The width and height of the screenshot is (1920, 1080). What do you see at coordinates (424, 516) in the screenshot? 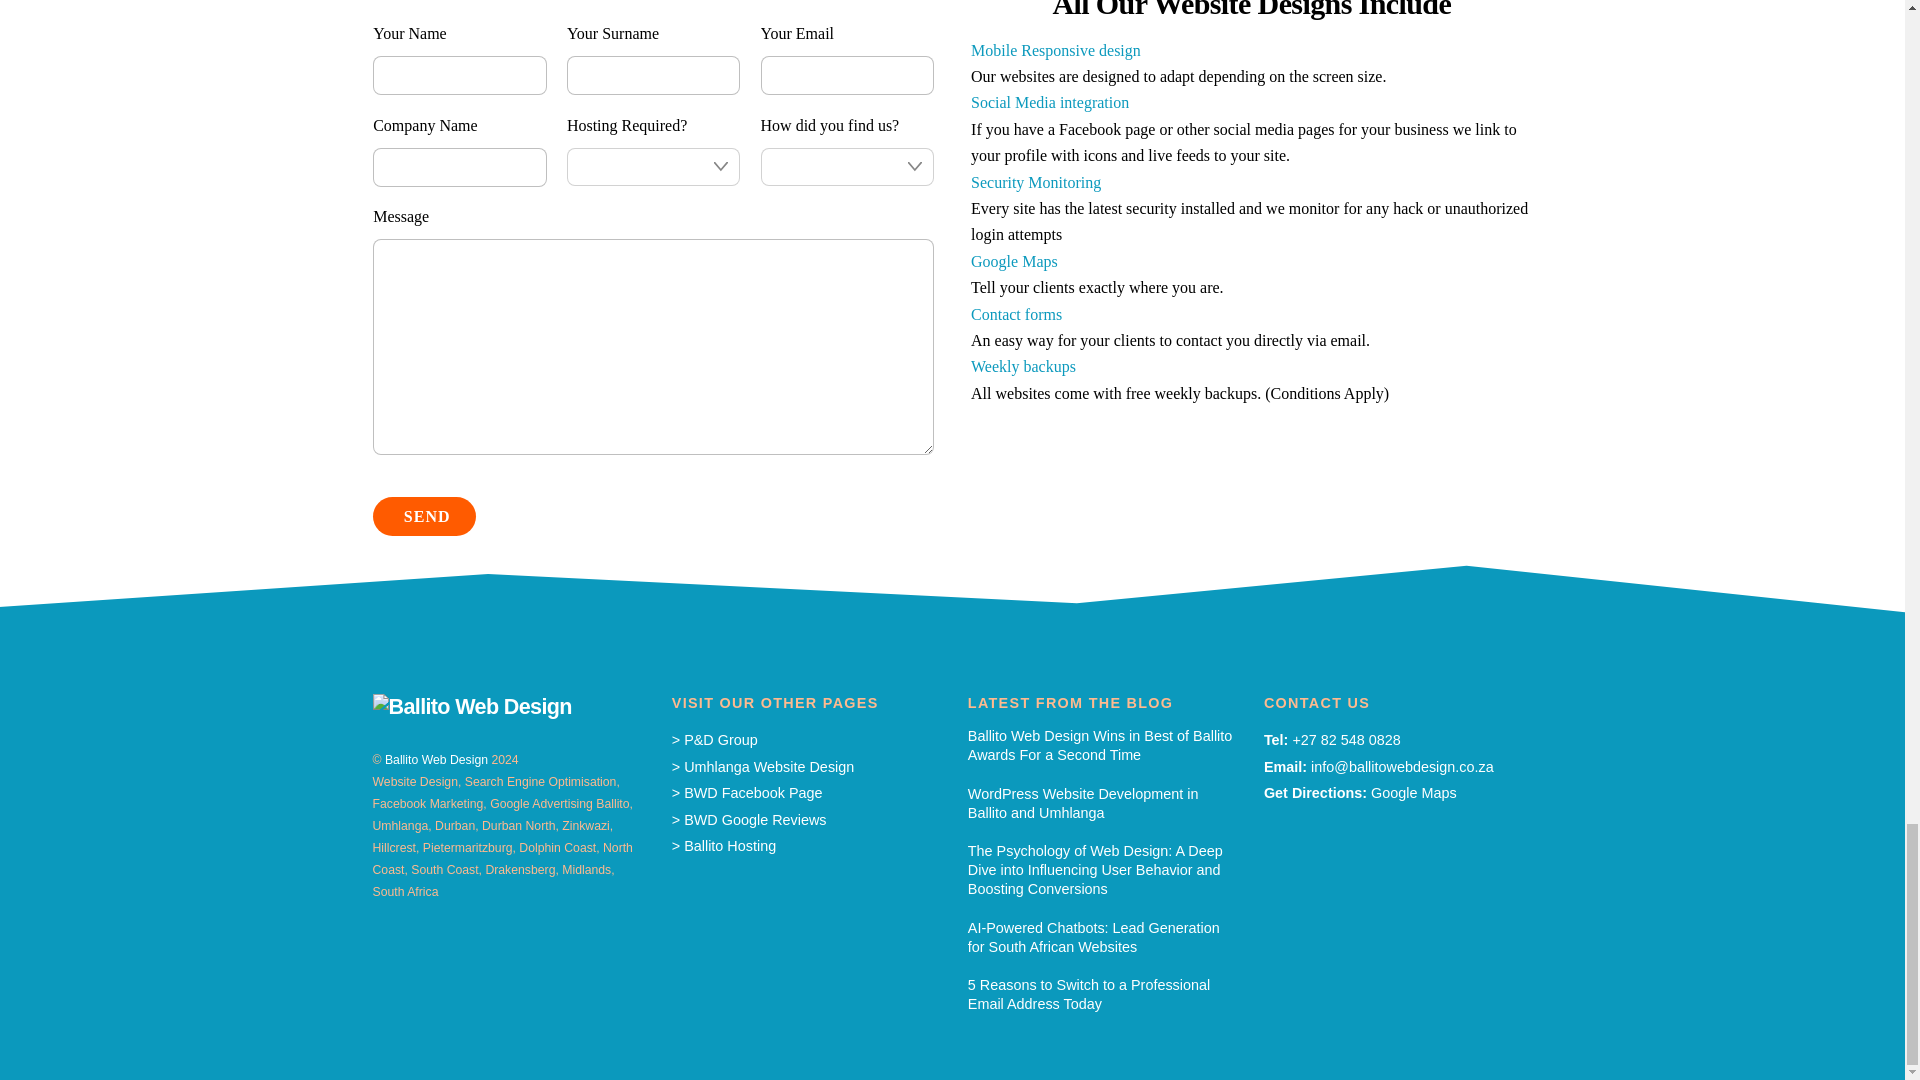
I see `SEND` at bounding box center [424, 516].